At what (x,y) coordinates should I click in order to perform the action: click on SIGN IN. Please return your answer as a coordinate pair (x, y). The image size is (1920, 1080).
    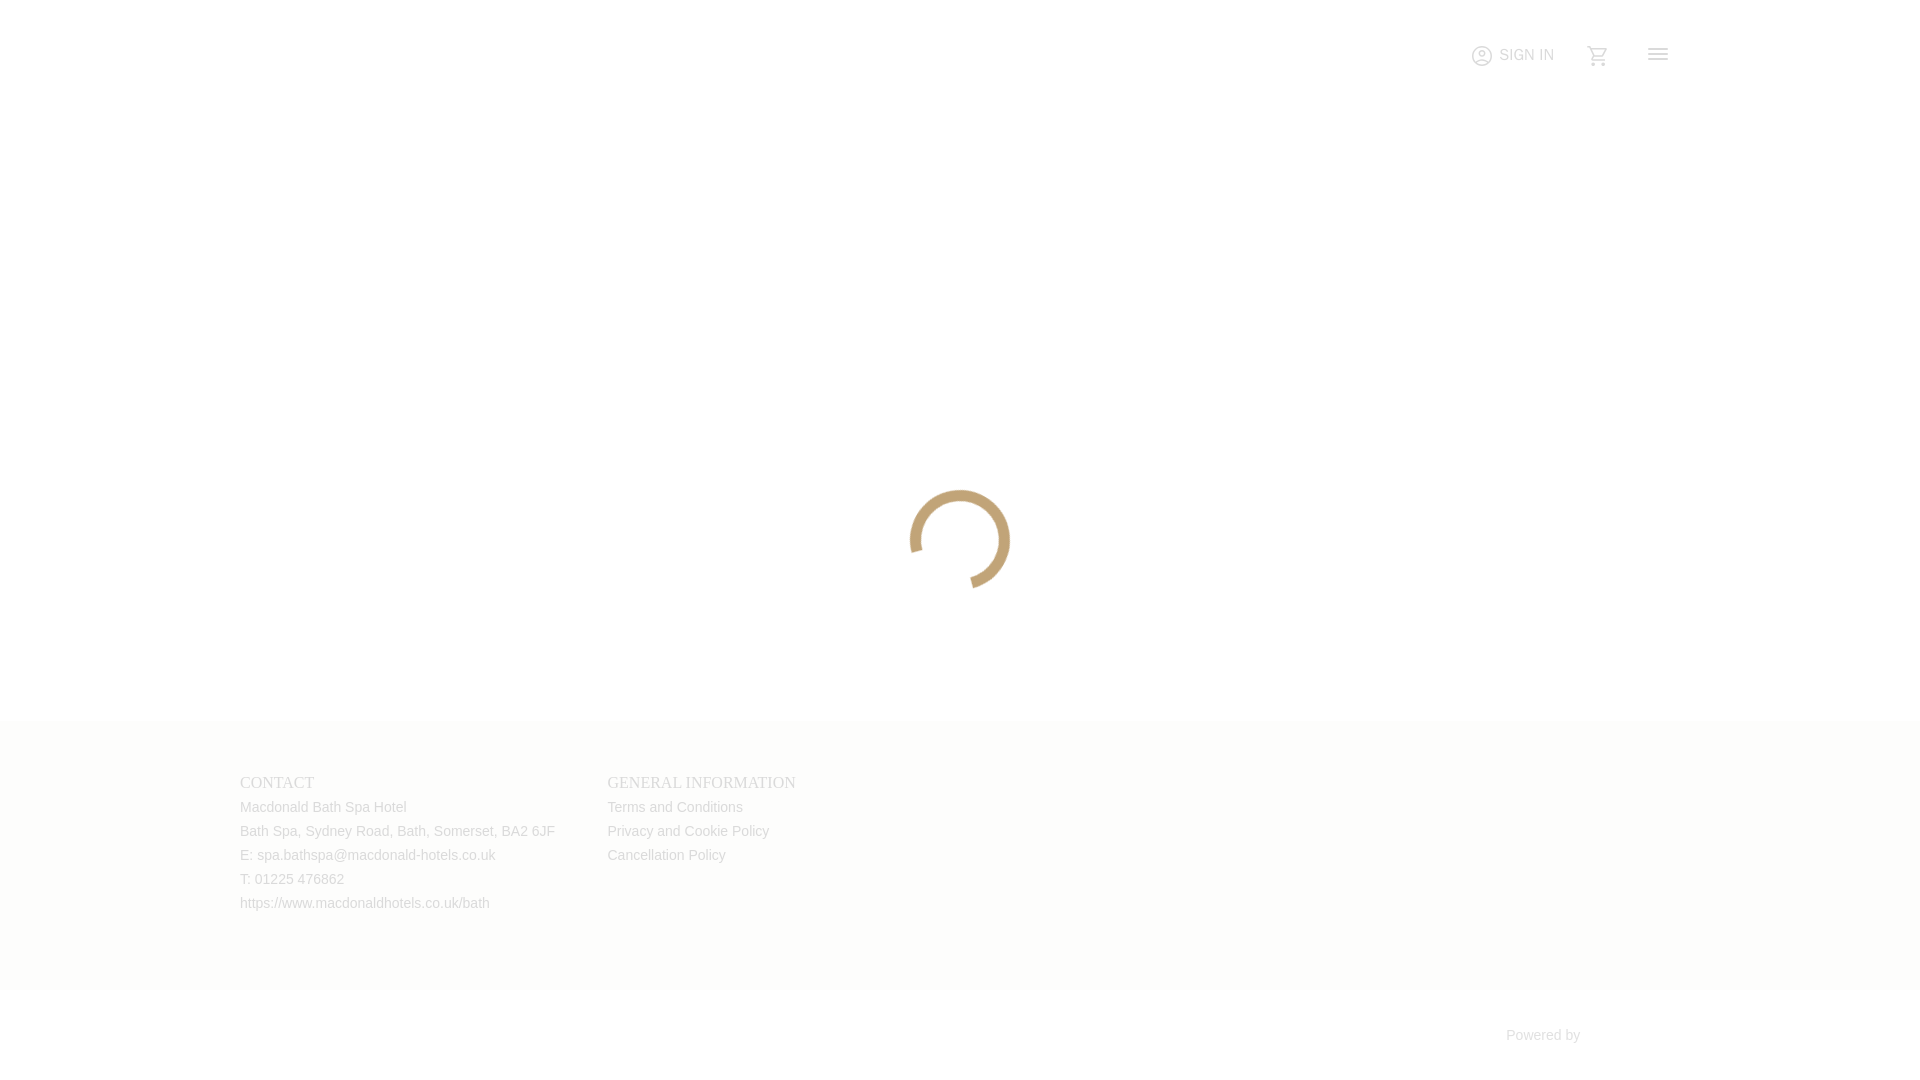
    Looking at the image, I should click on (1512, 55).